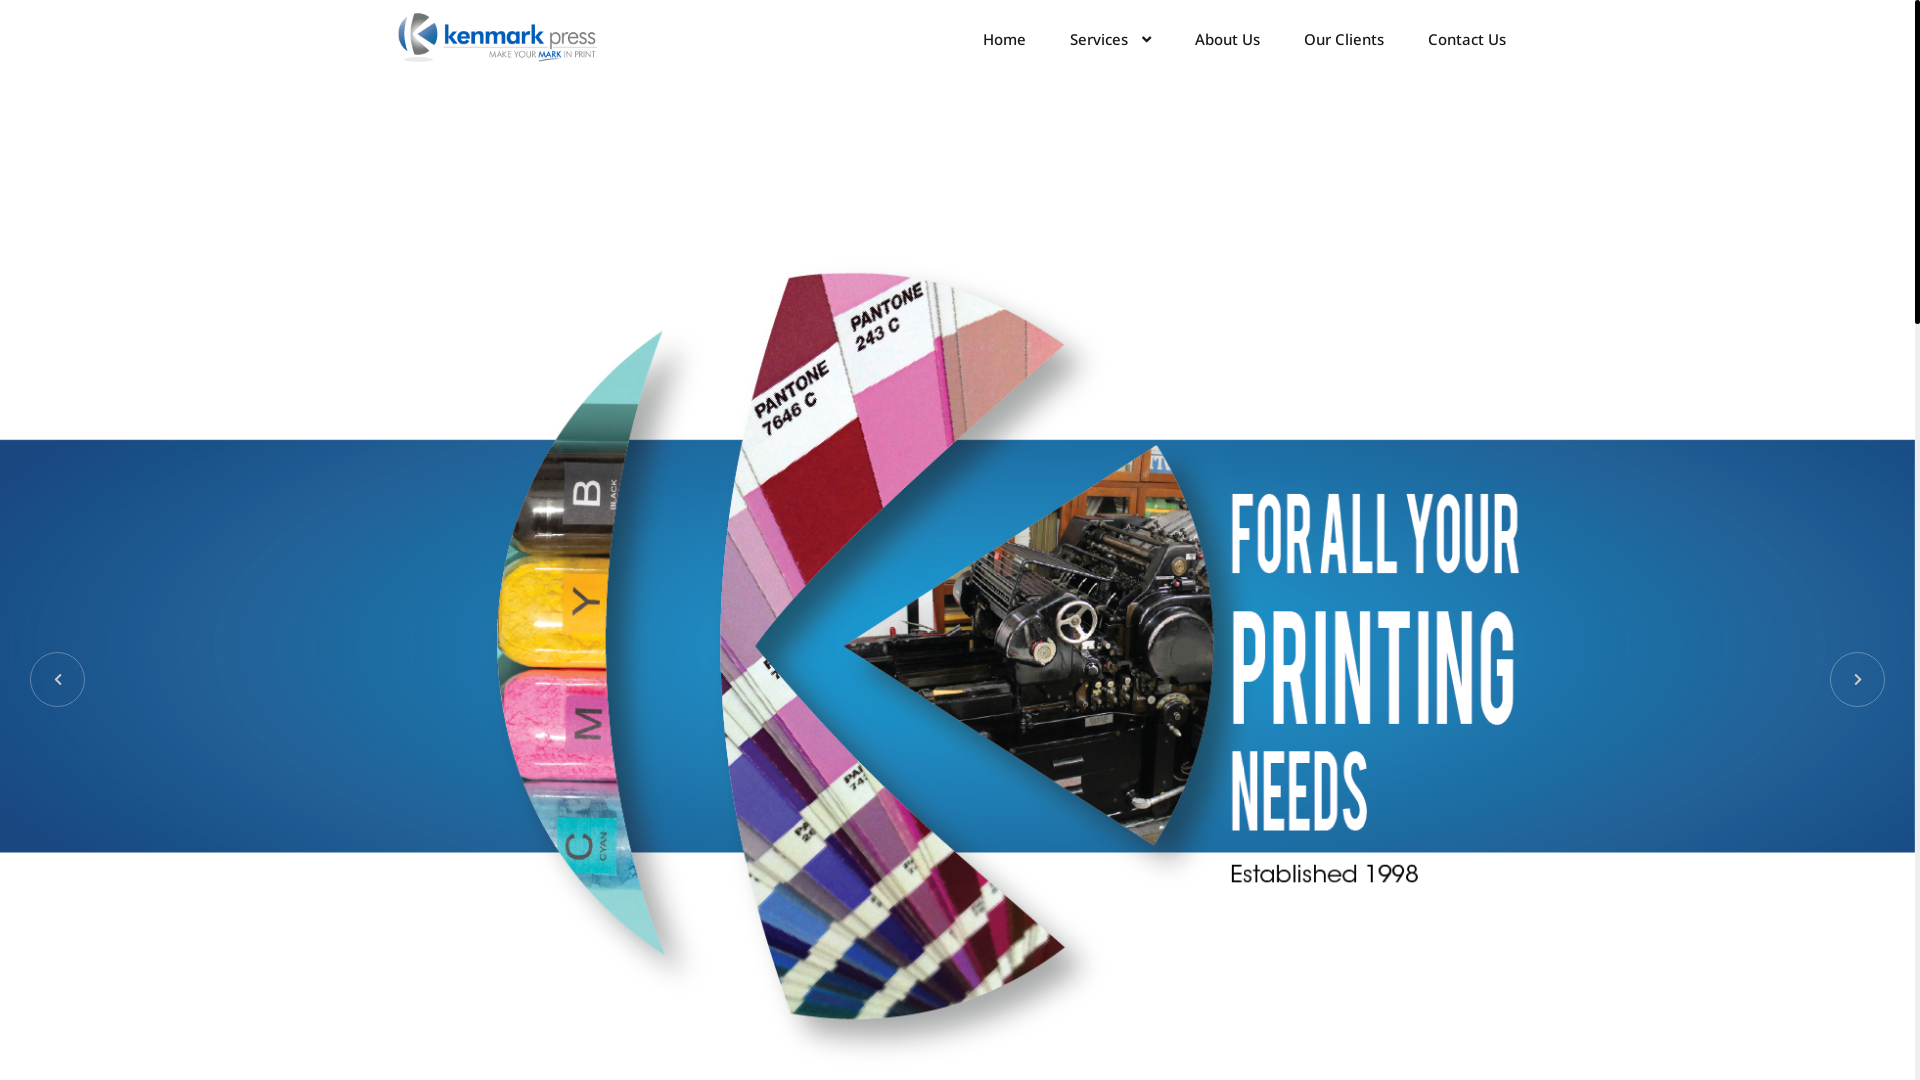 Image resolution: width=1920 pixels, height=1080 pixels. What do you see at coordinates (1466, 40) in the screenshot?
I see `Contact Us` at bounding box center [1466, 40].